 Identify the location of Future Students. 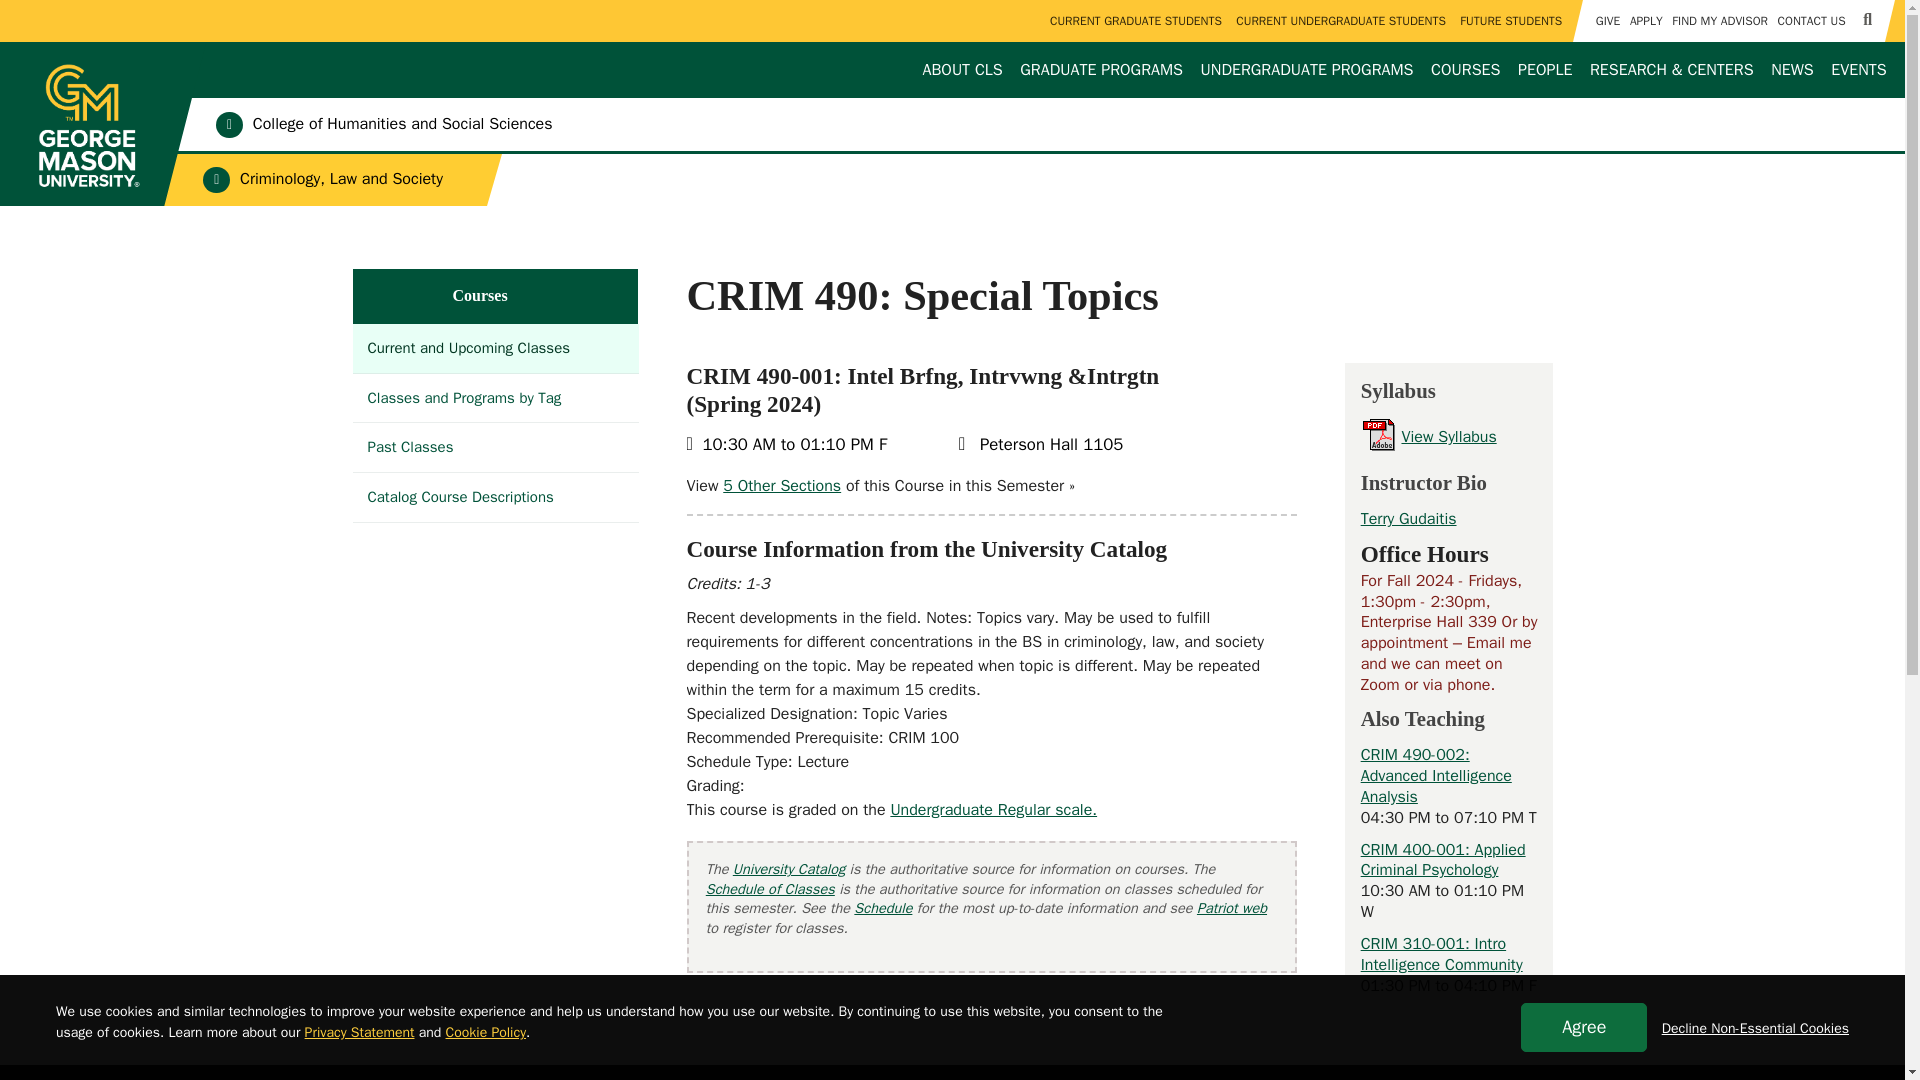
(1512, 21).